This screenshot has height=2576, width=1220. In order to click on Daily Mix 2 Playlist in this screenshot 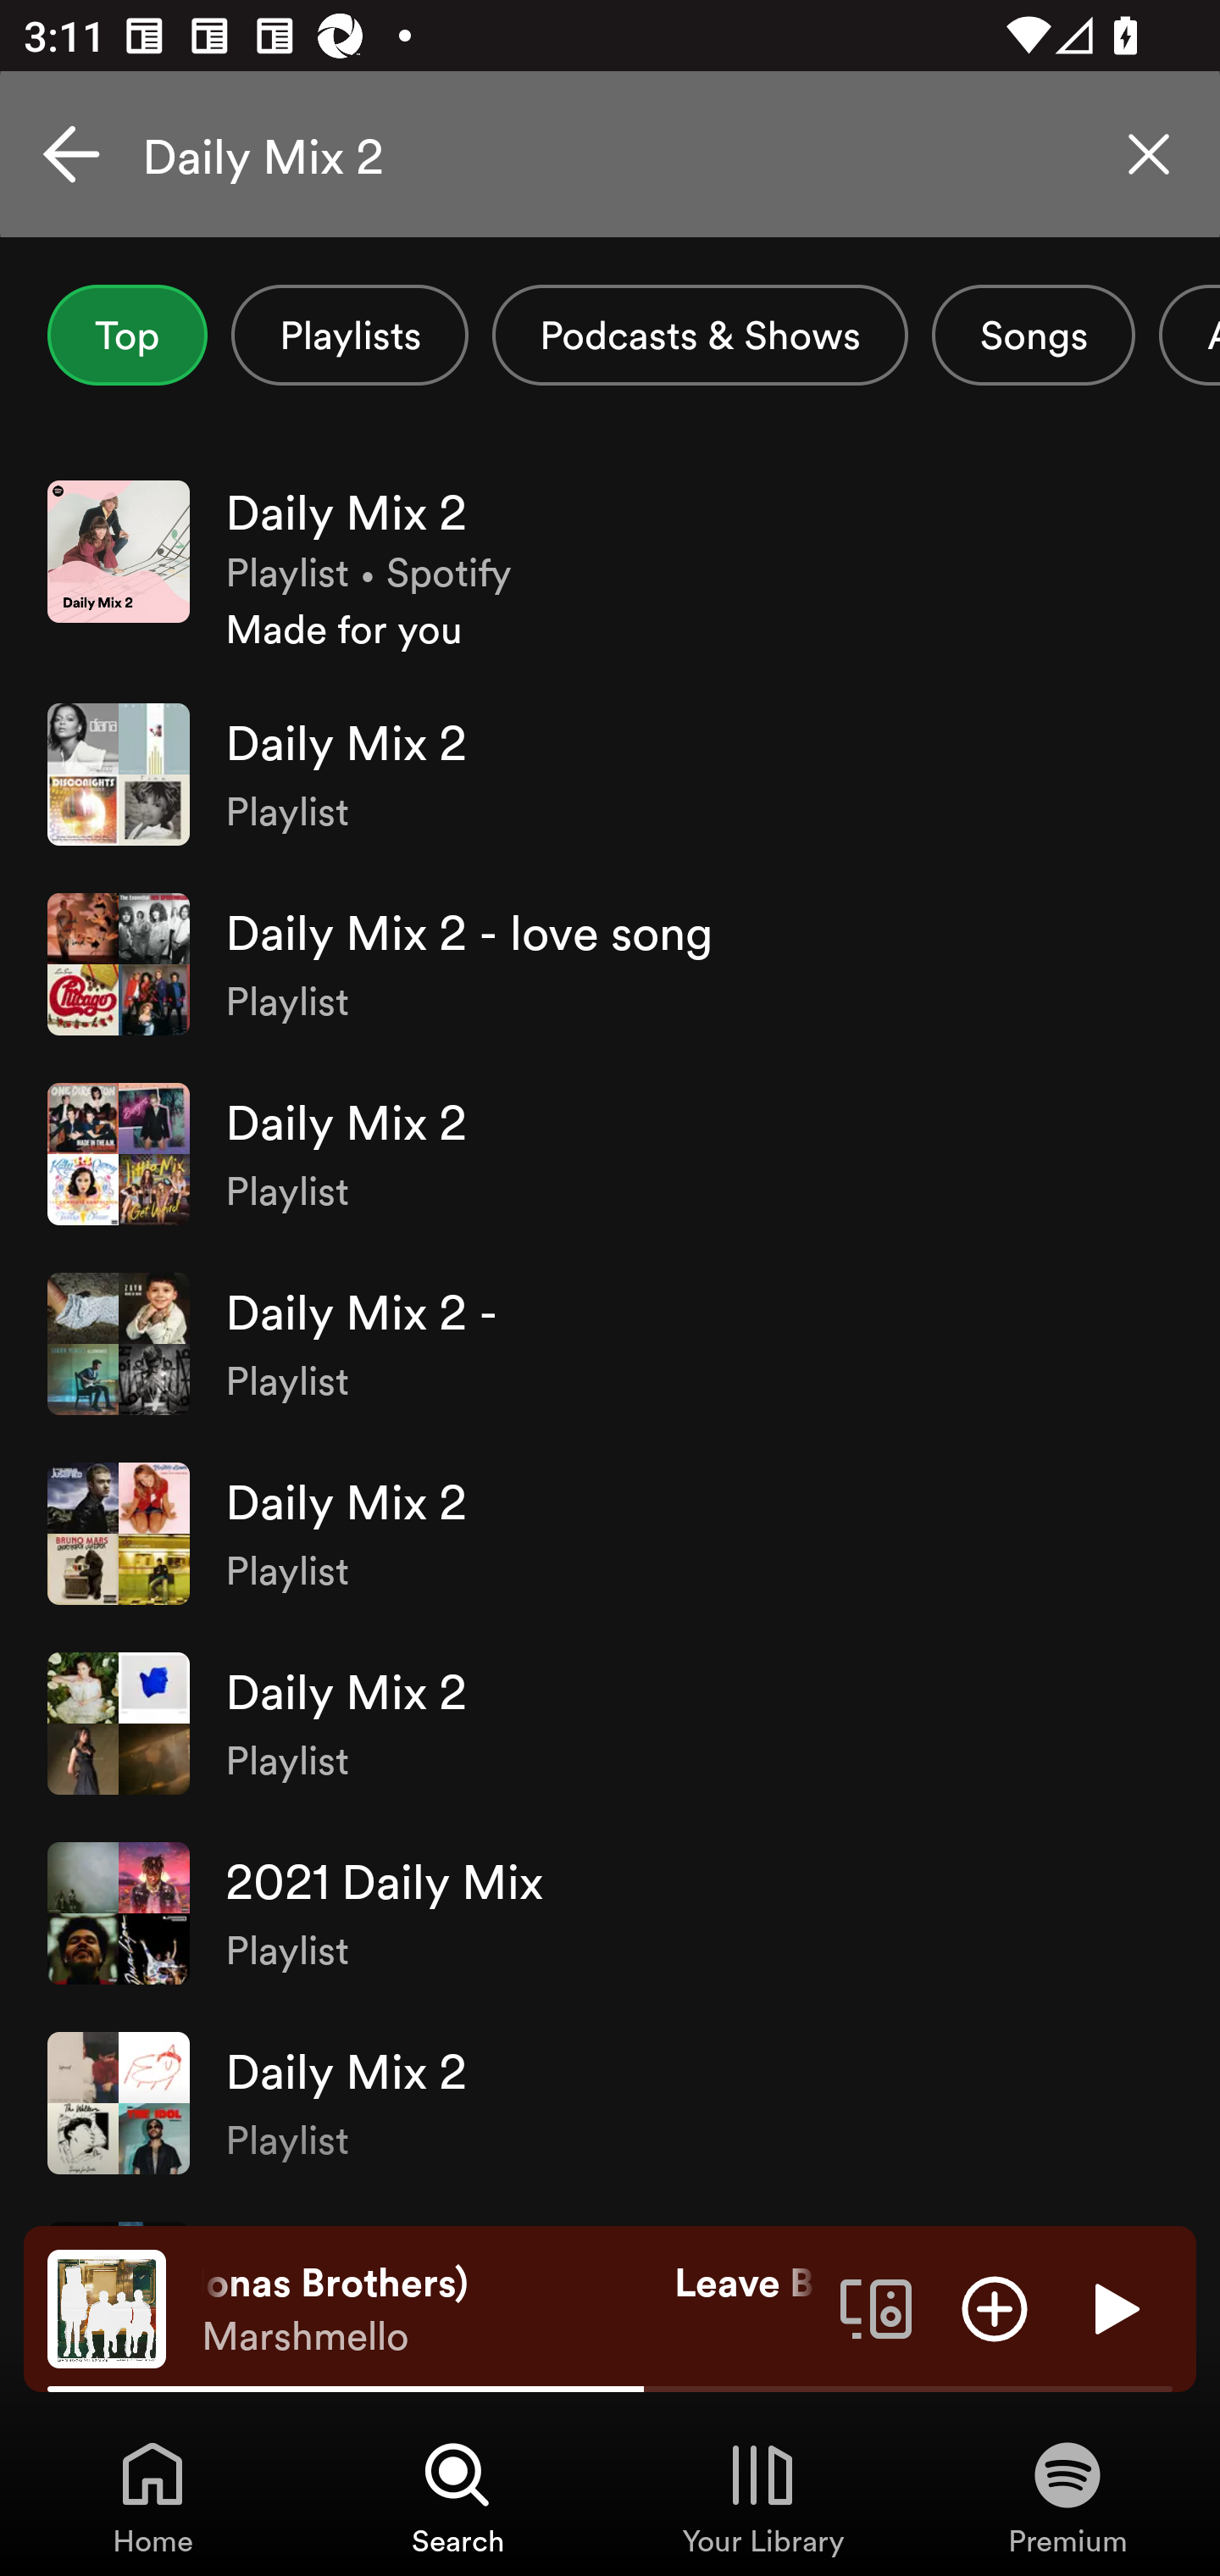, I will do `click(610, 1534)`.